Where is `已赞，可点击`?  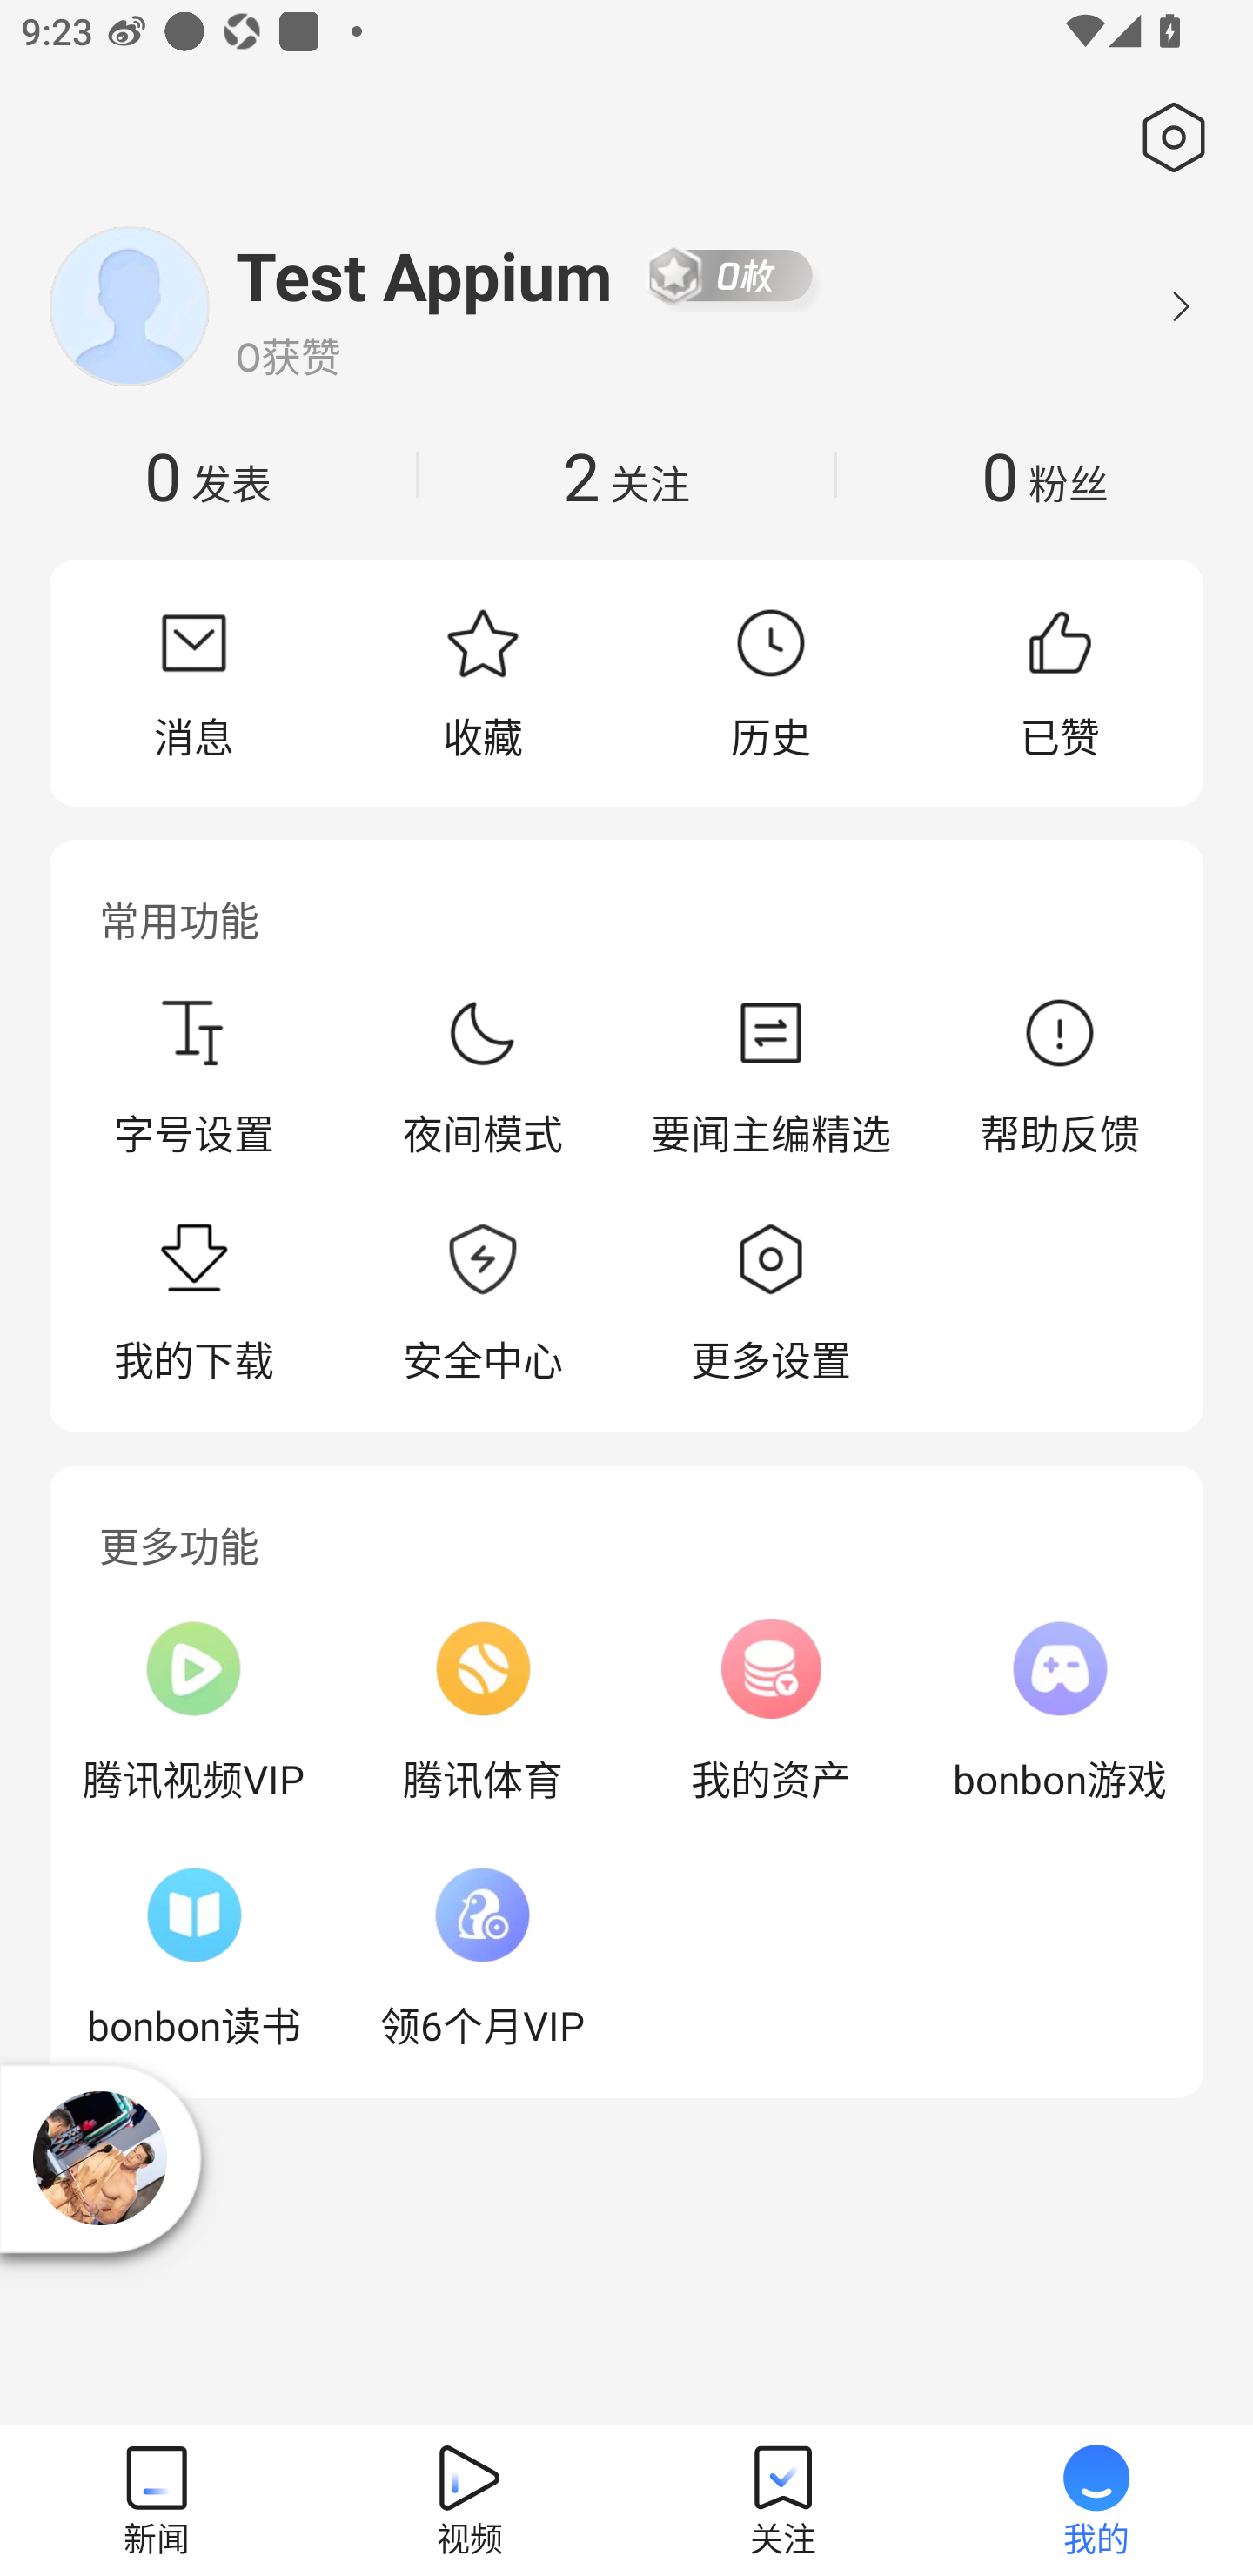 已赞，可点击 is located at coordinates (1059, 682).